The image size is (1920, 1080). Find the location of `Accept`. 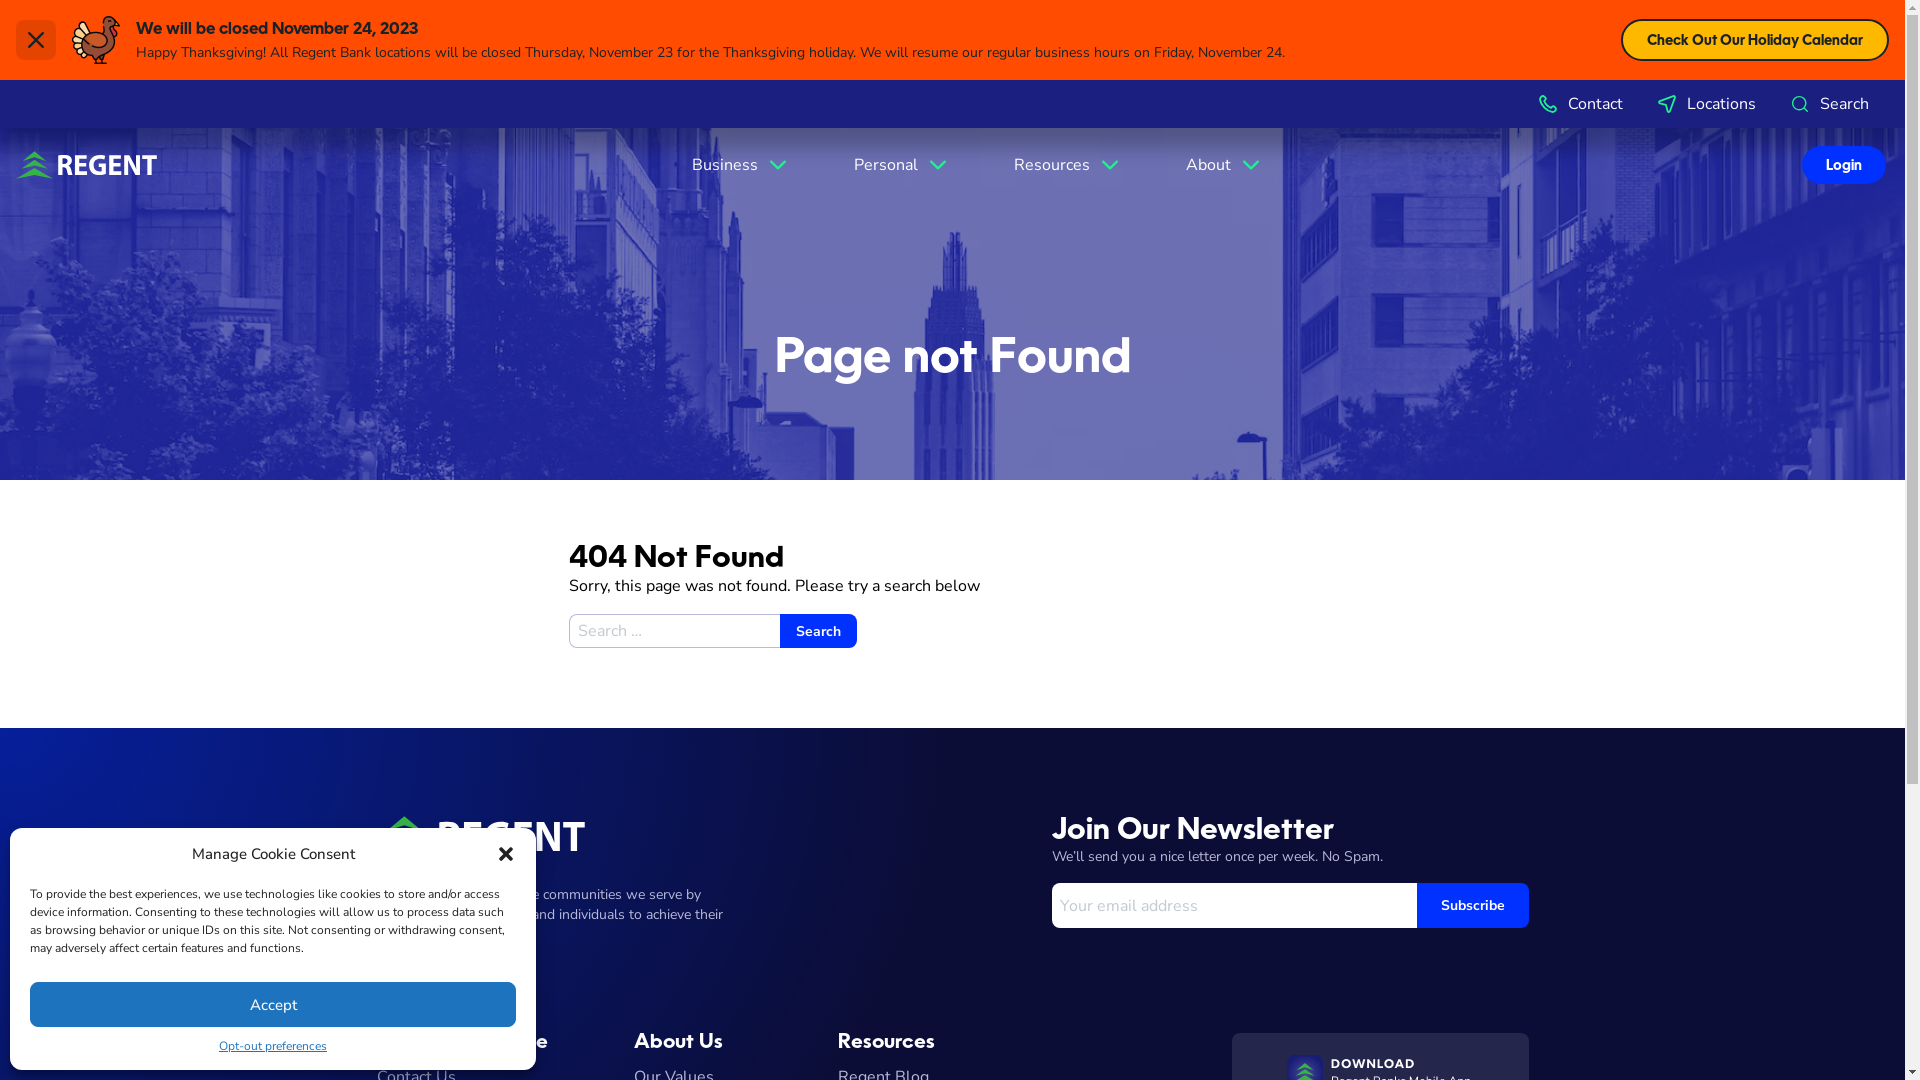

Accept is located at coordinates (273, 1004).